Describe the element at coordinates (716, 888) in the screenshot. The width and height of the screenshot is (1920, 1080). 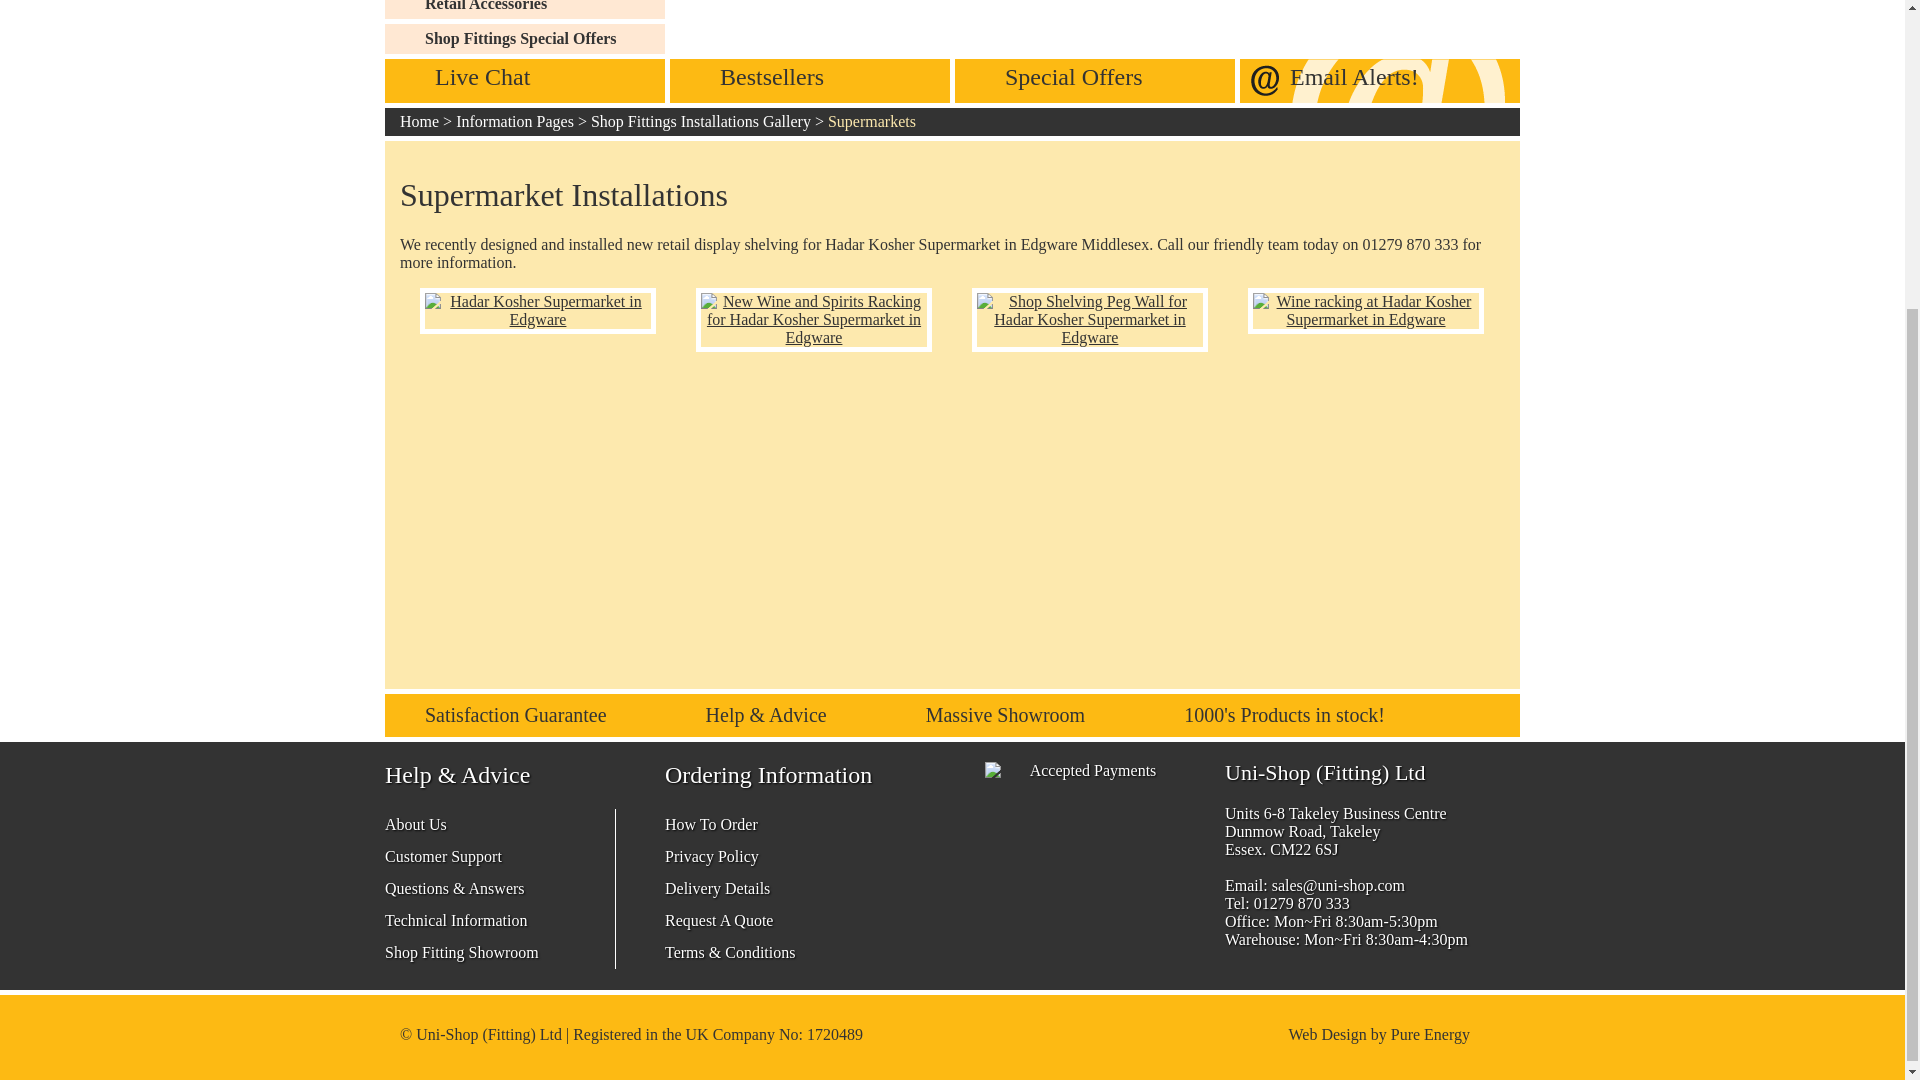
I see `Delivery Details` at that location.